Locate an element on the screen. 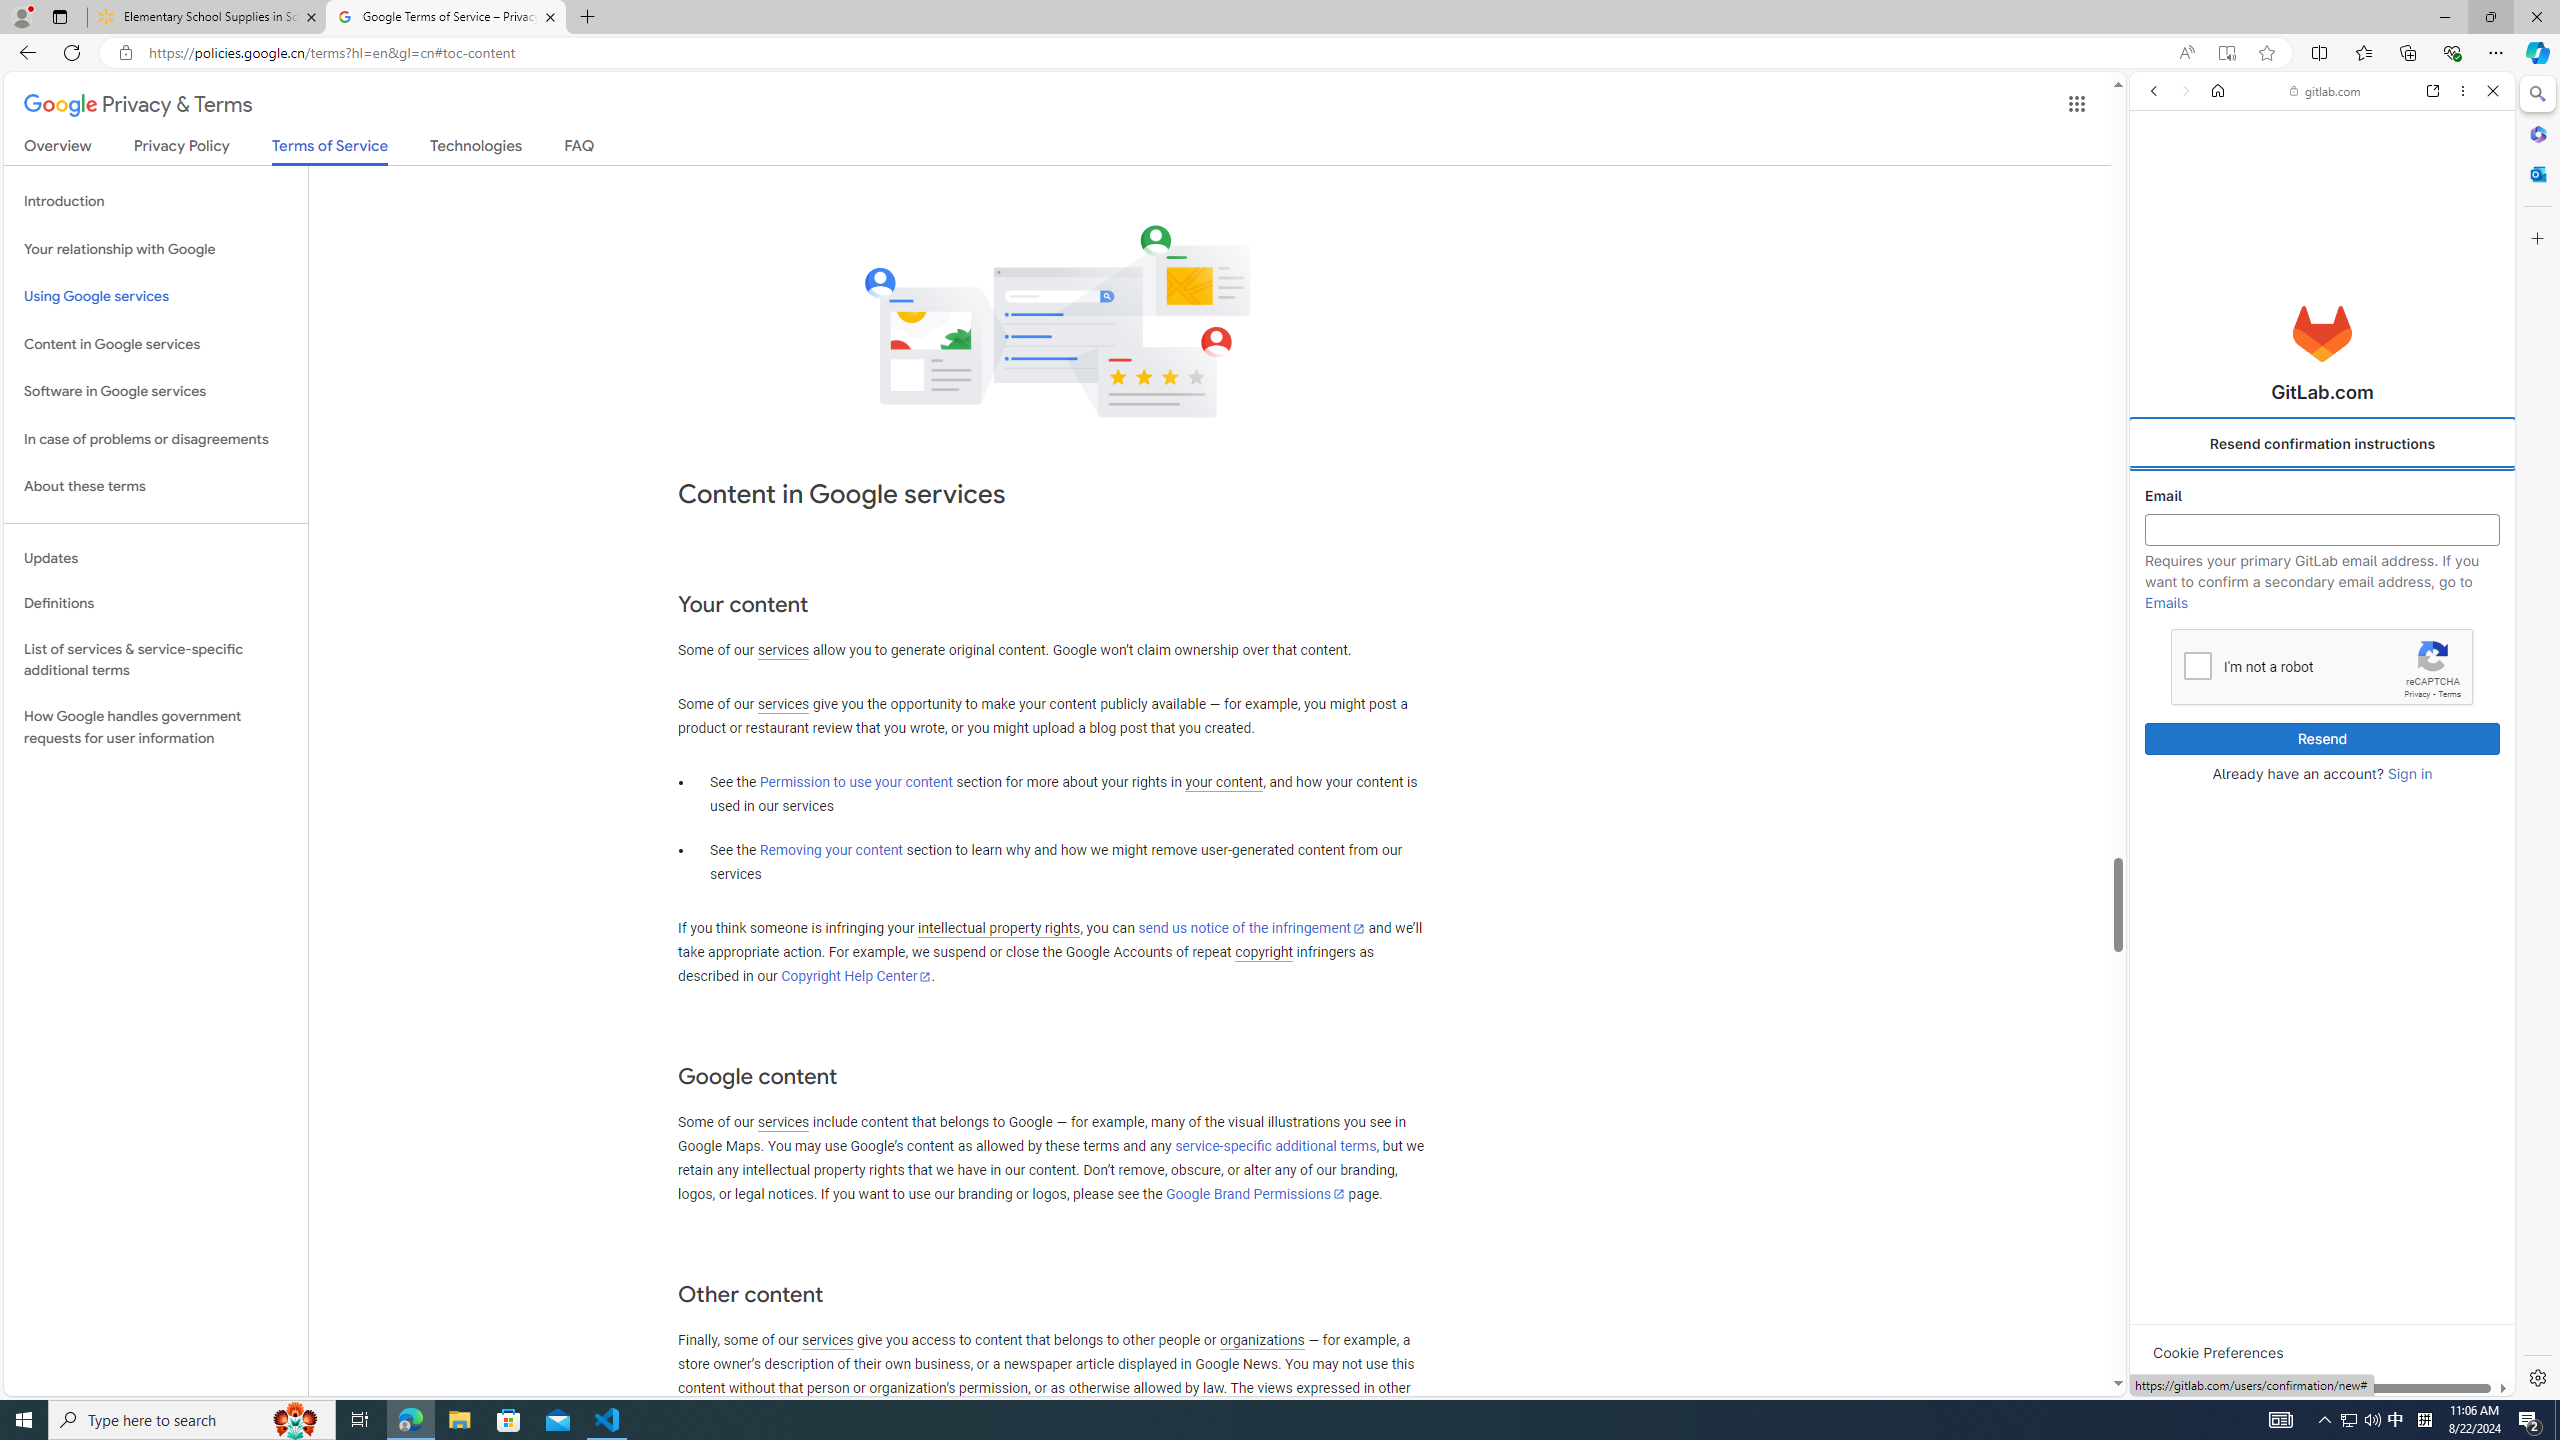  Search Filter, IMAGES is located at coordinates (2216, 228).